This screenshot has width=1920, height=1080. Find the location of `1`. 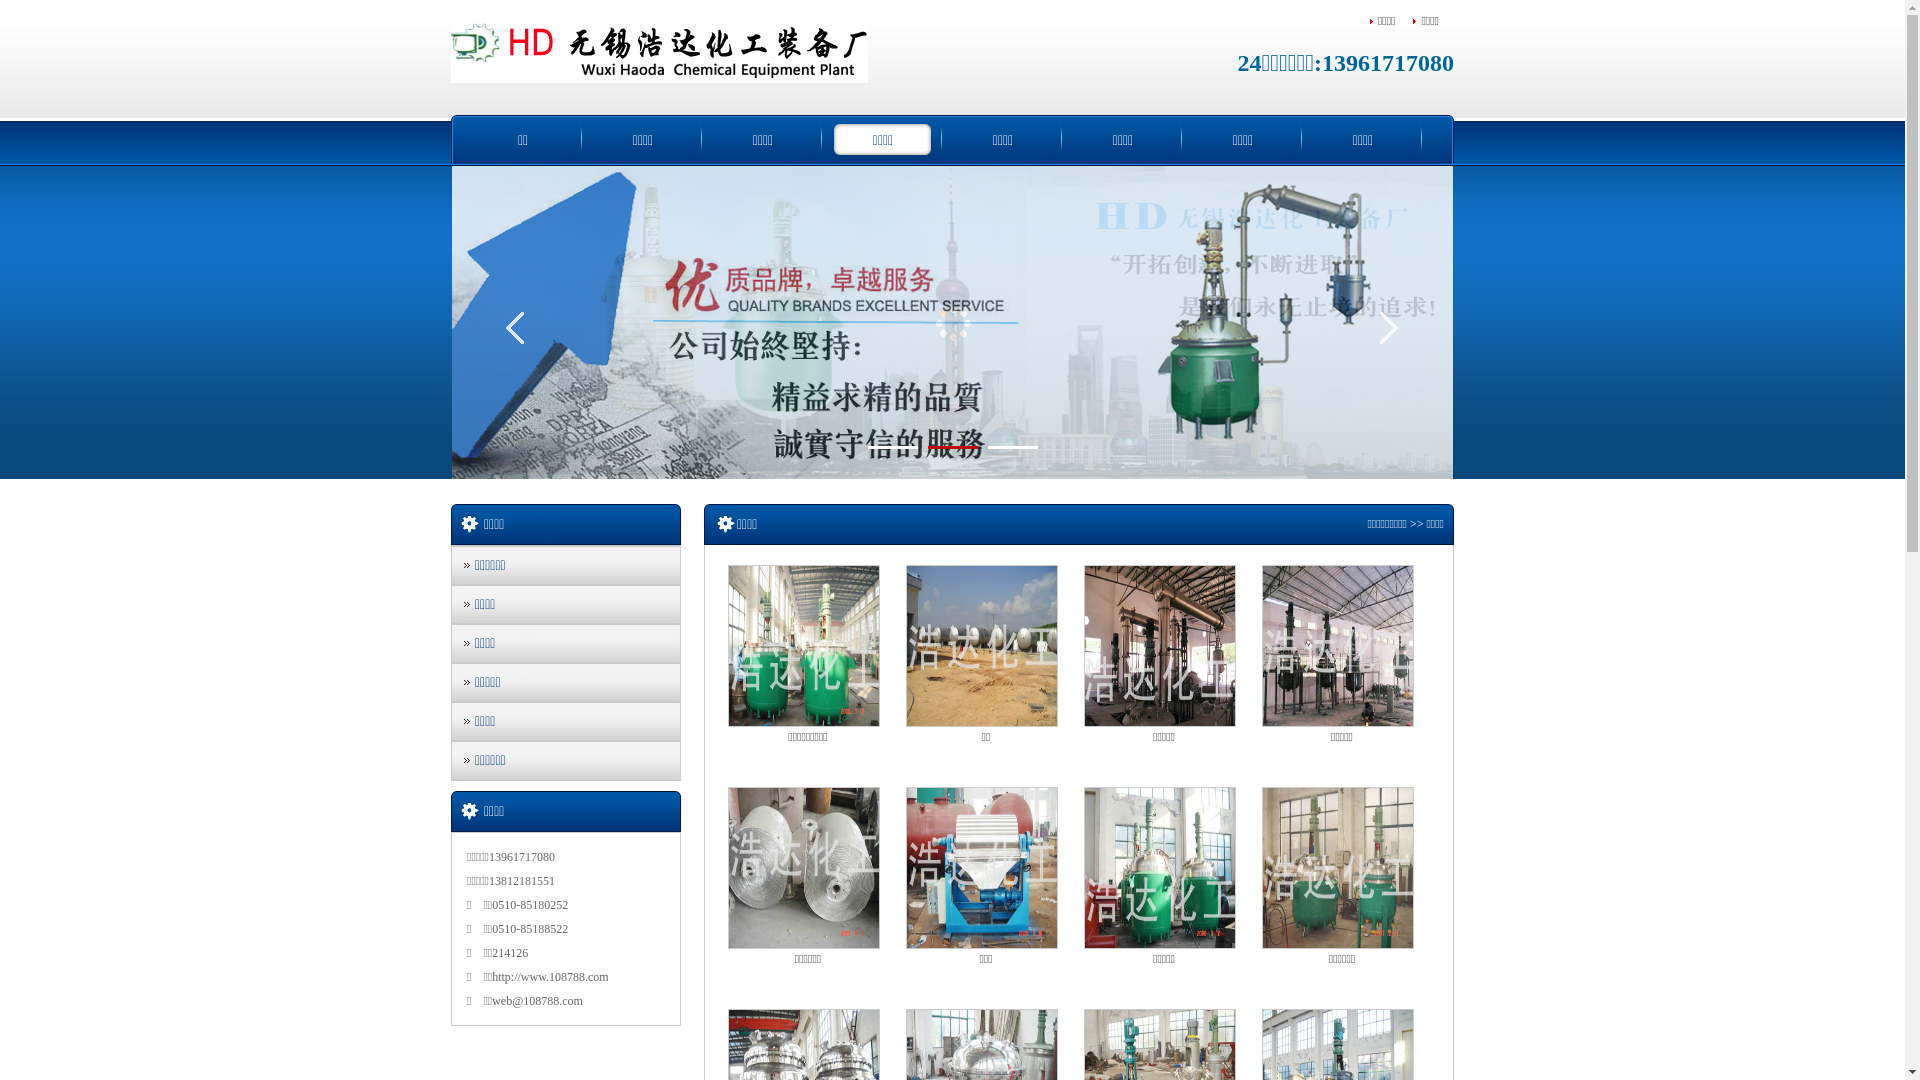

1 is located at coordinates (893, 448).